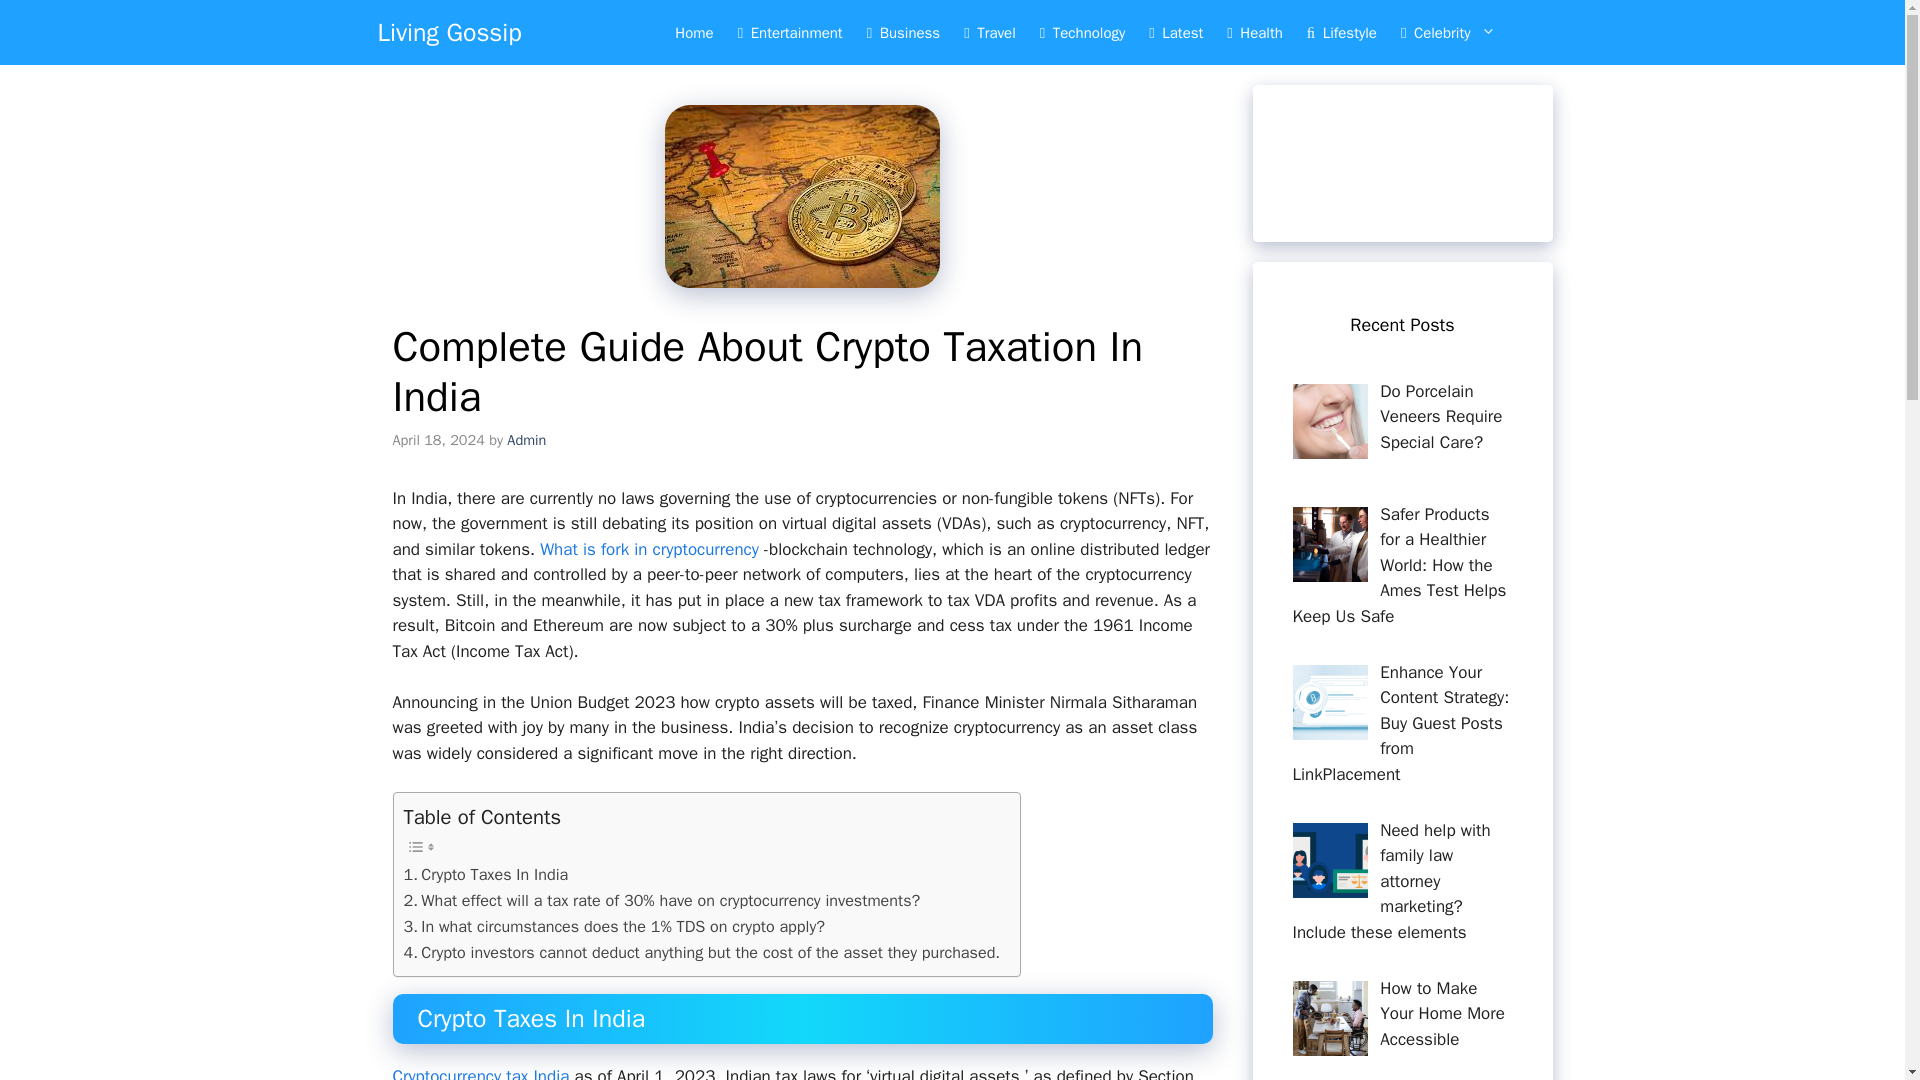 Image resolution: width=1920 pixels, height=1080 pixels. Describe the element at coordinates (1442, 1014) in the screenshot. I see `How to Make Your Home More Accessible` at that location.